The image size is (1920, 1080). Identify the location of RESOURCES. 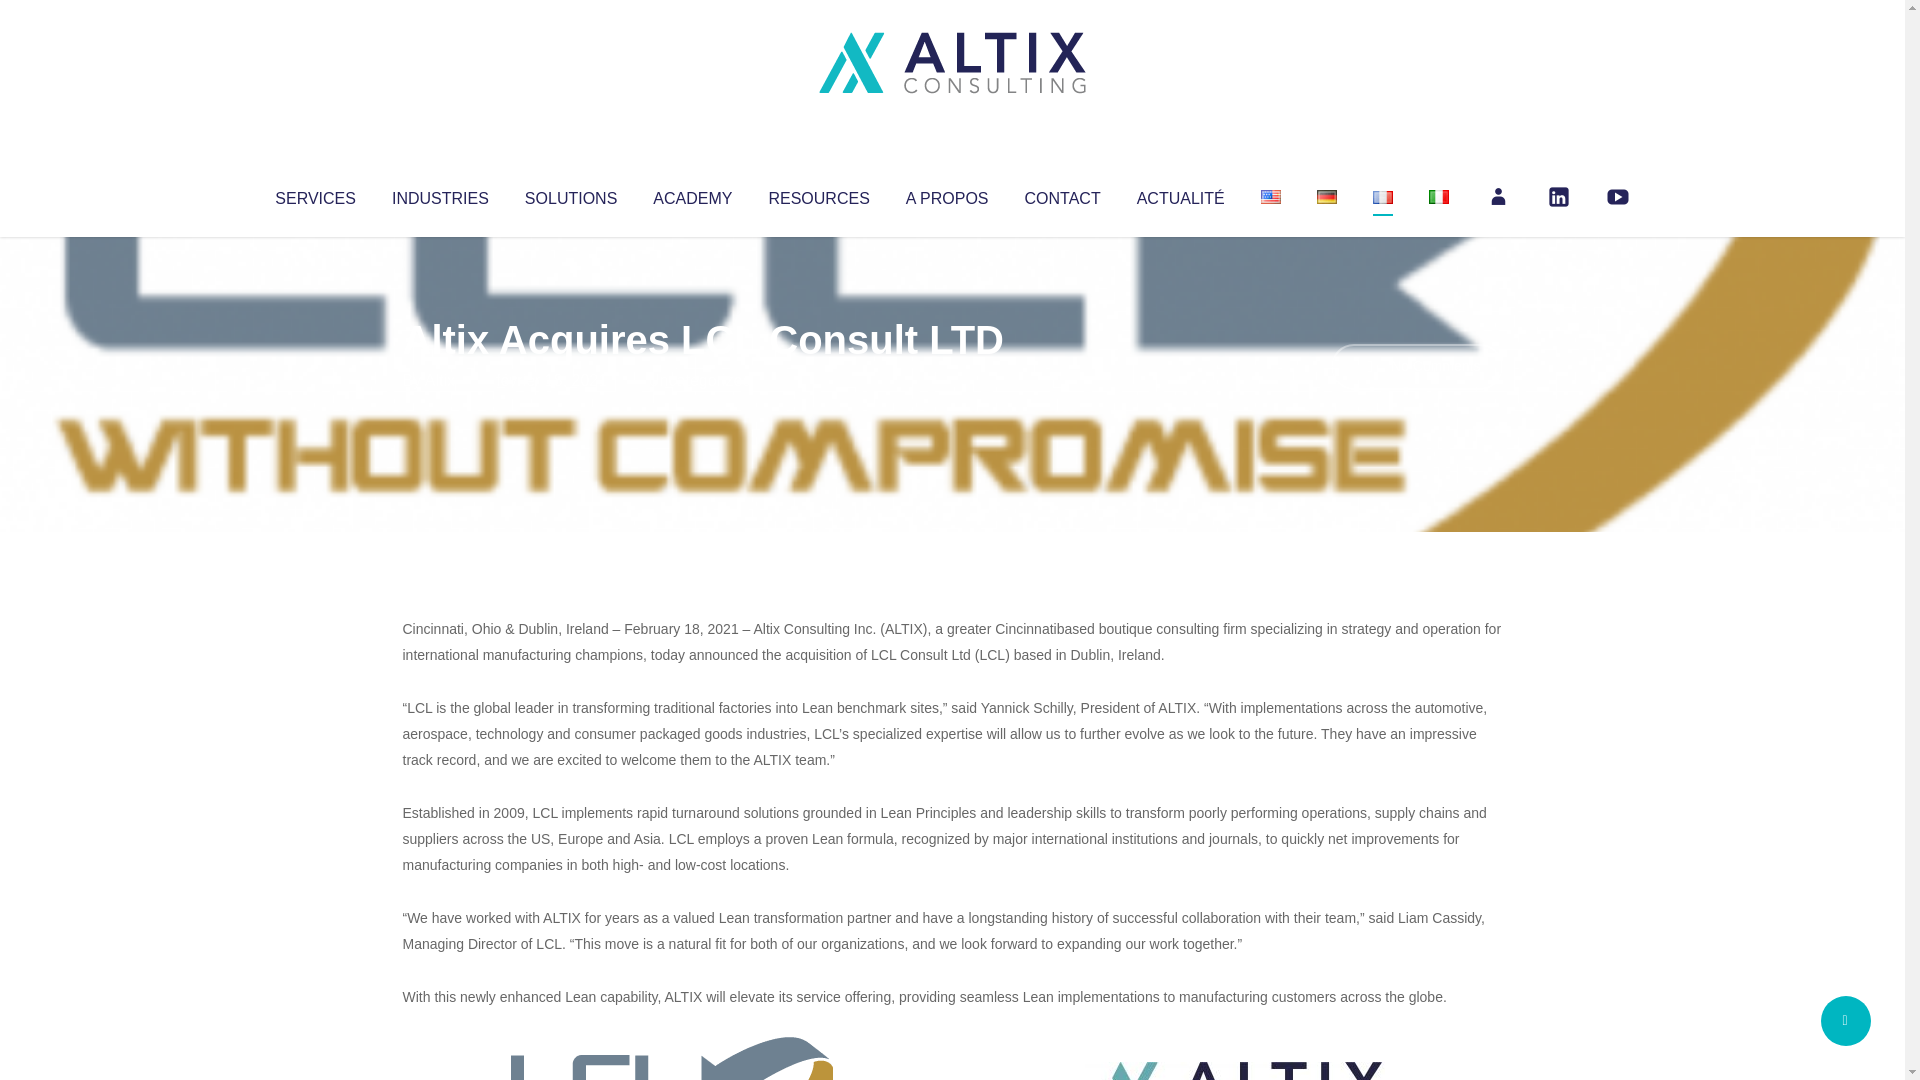
(818, 194).